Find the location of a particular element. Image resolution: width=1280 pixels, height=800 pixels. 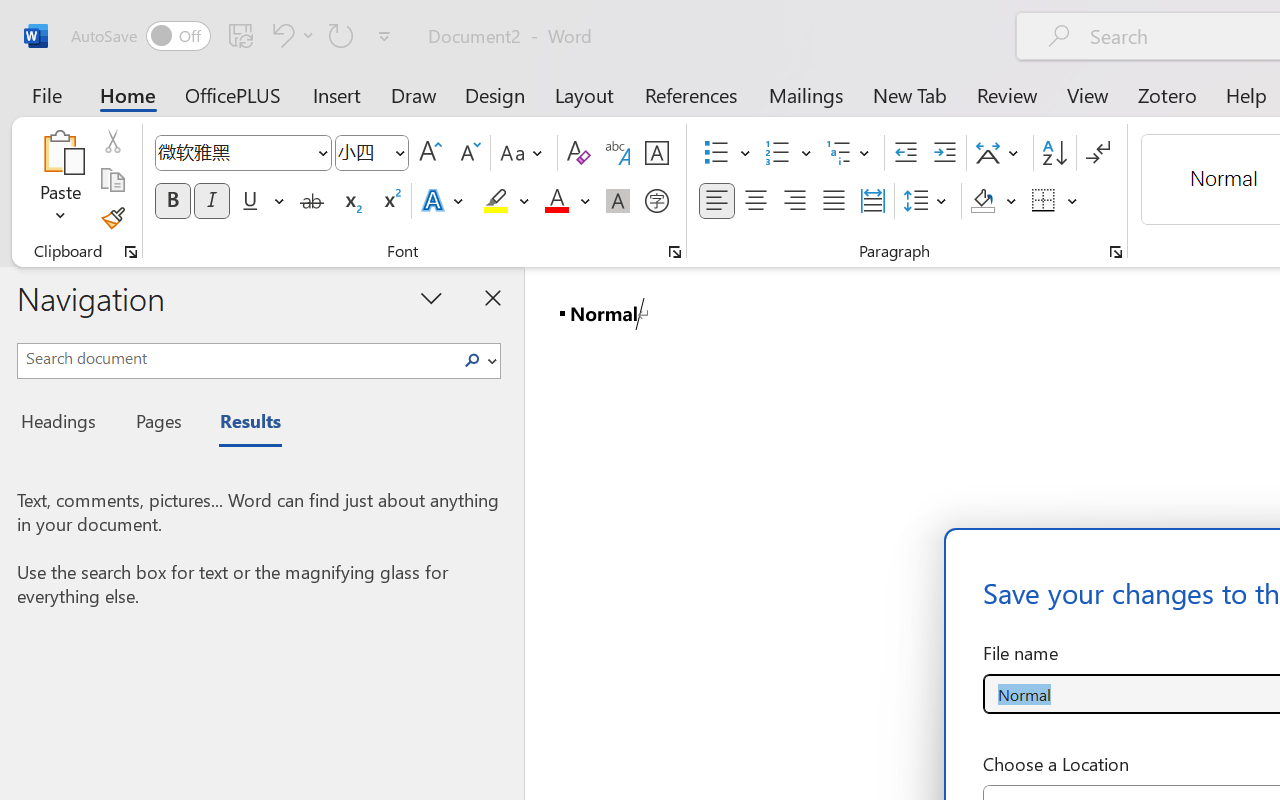

Undo Style is located at coordinates (280, 35).